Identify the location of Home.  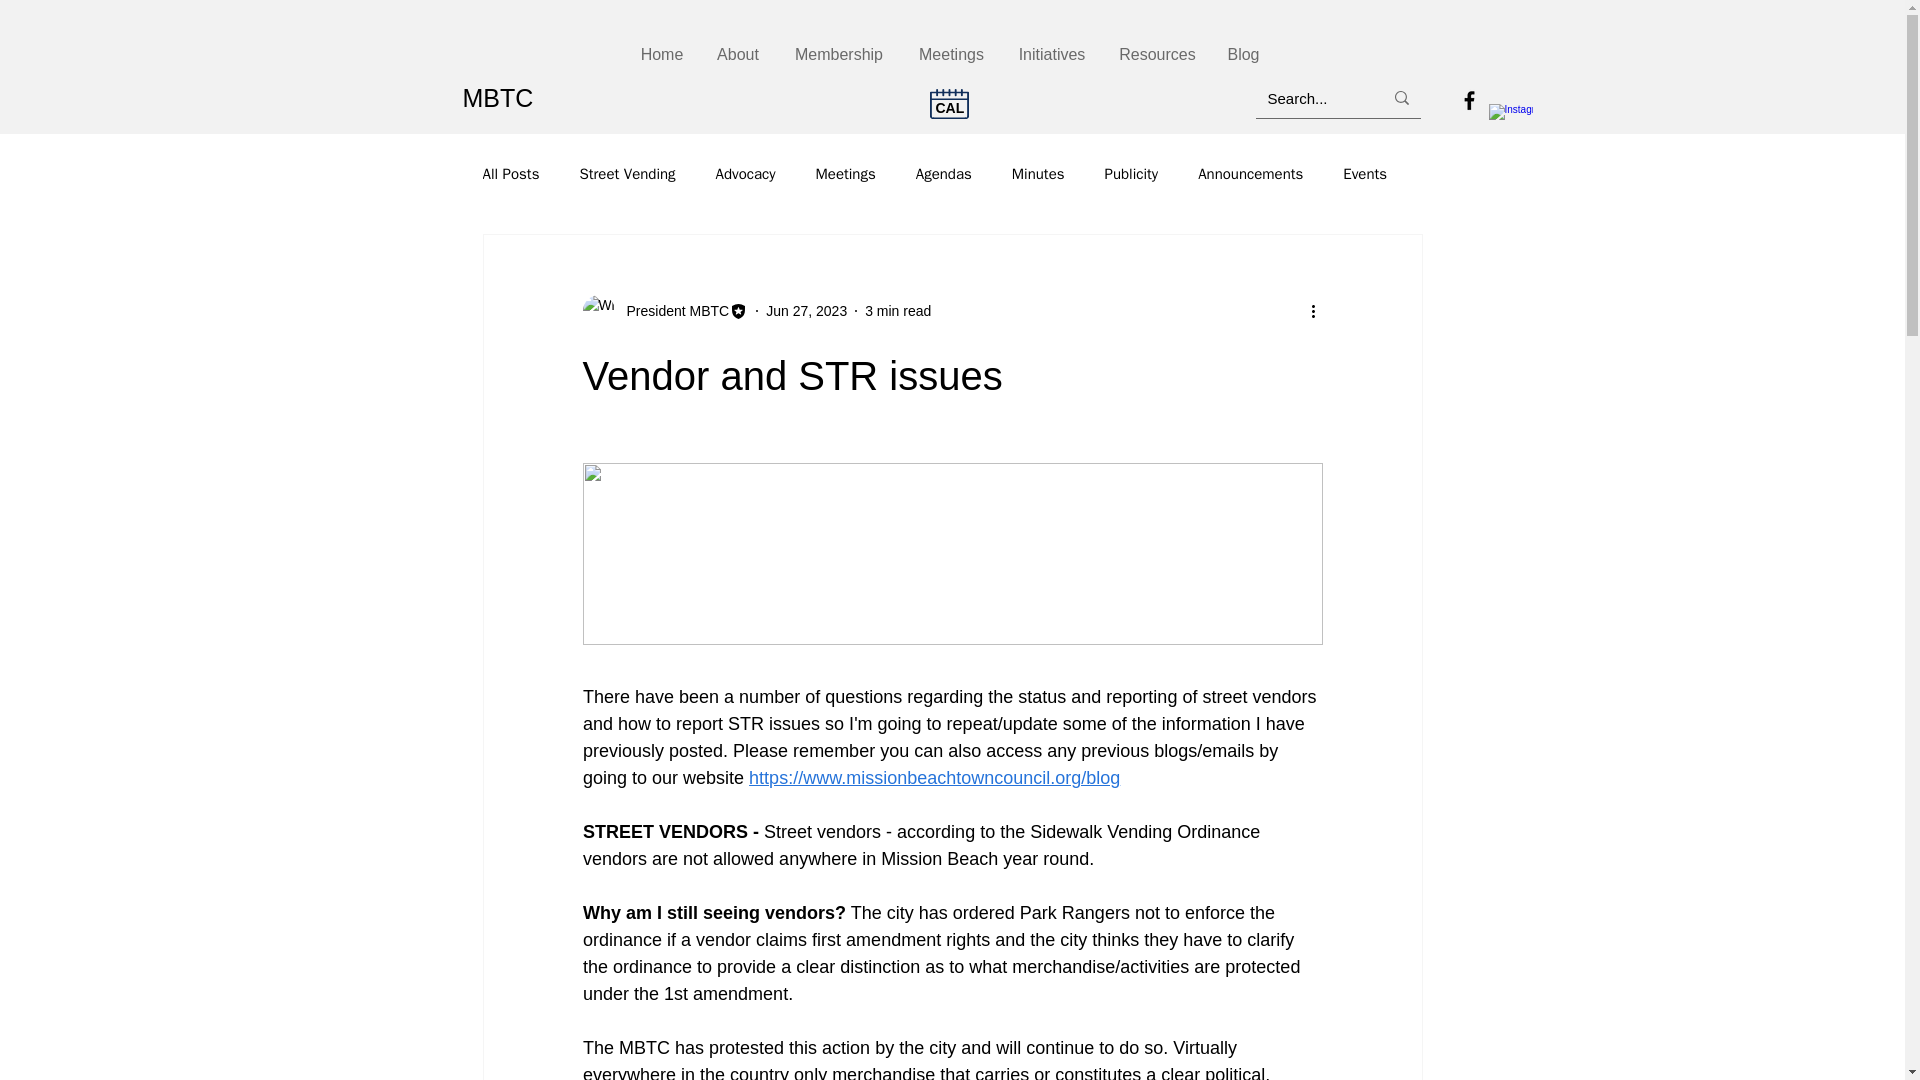
(662, 54).